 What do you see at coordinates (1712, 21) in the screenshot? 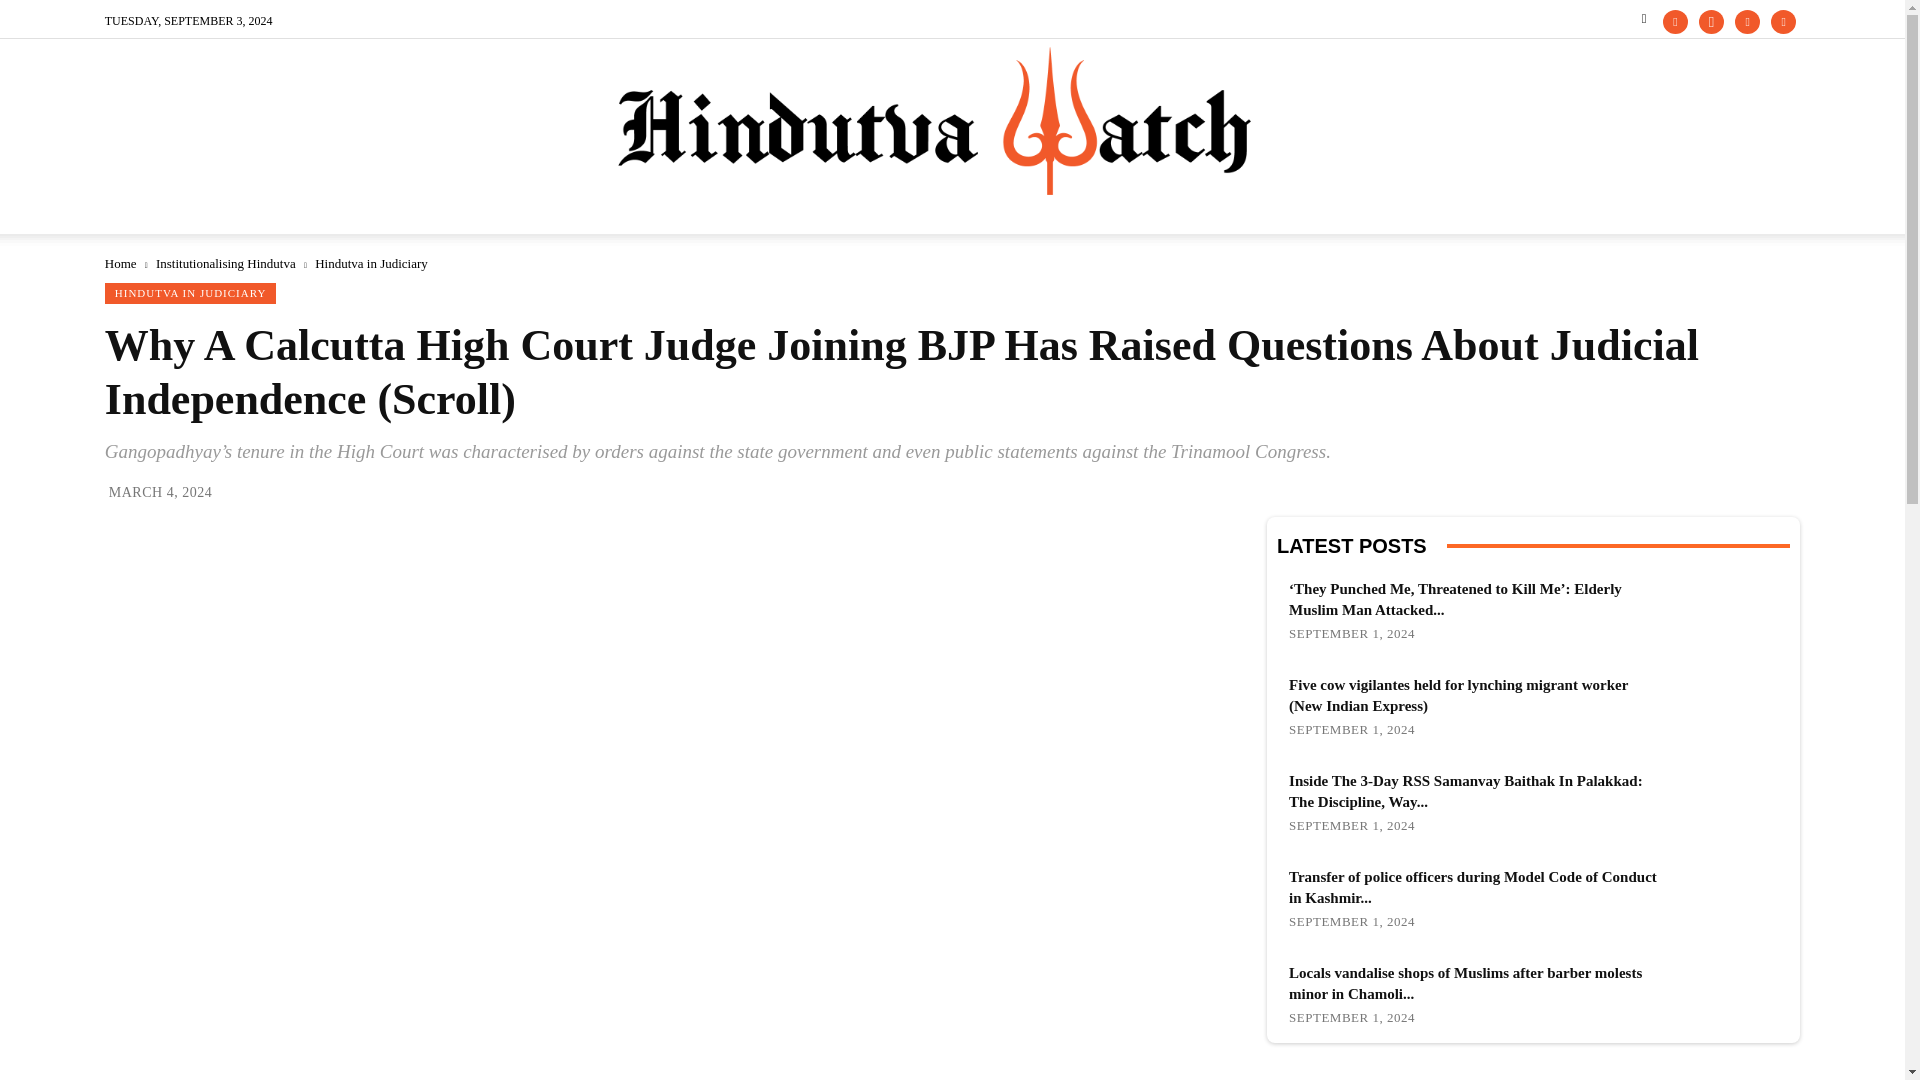
I see `Instagram` at bounding box center [1712, 21].